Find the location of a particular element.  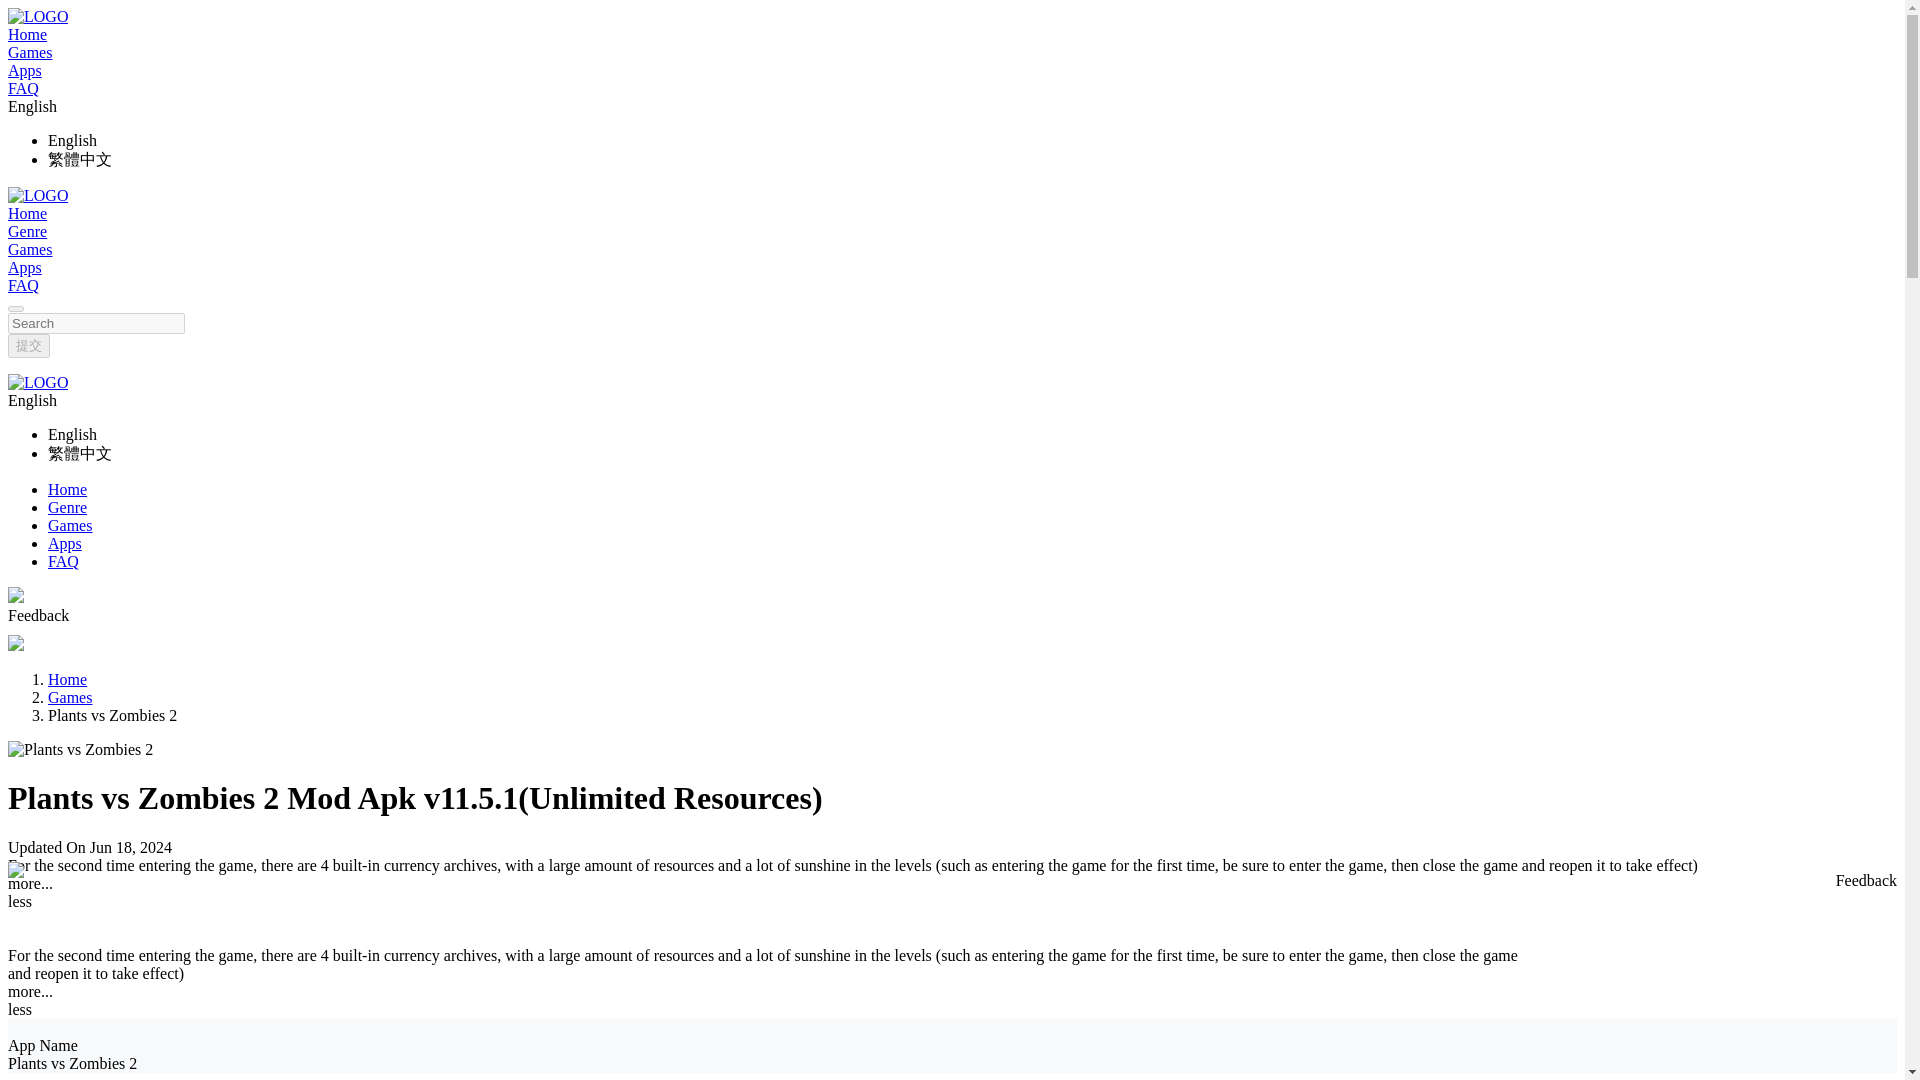

Home is located at coordinates (67, 678).